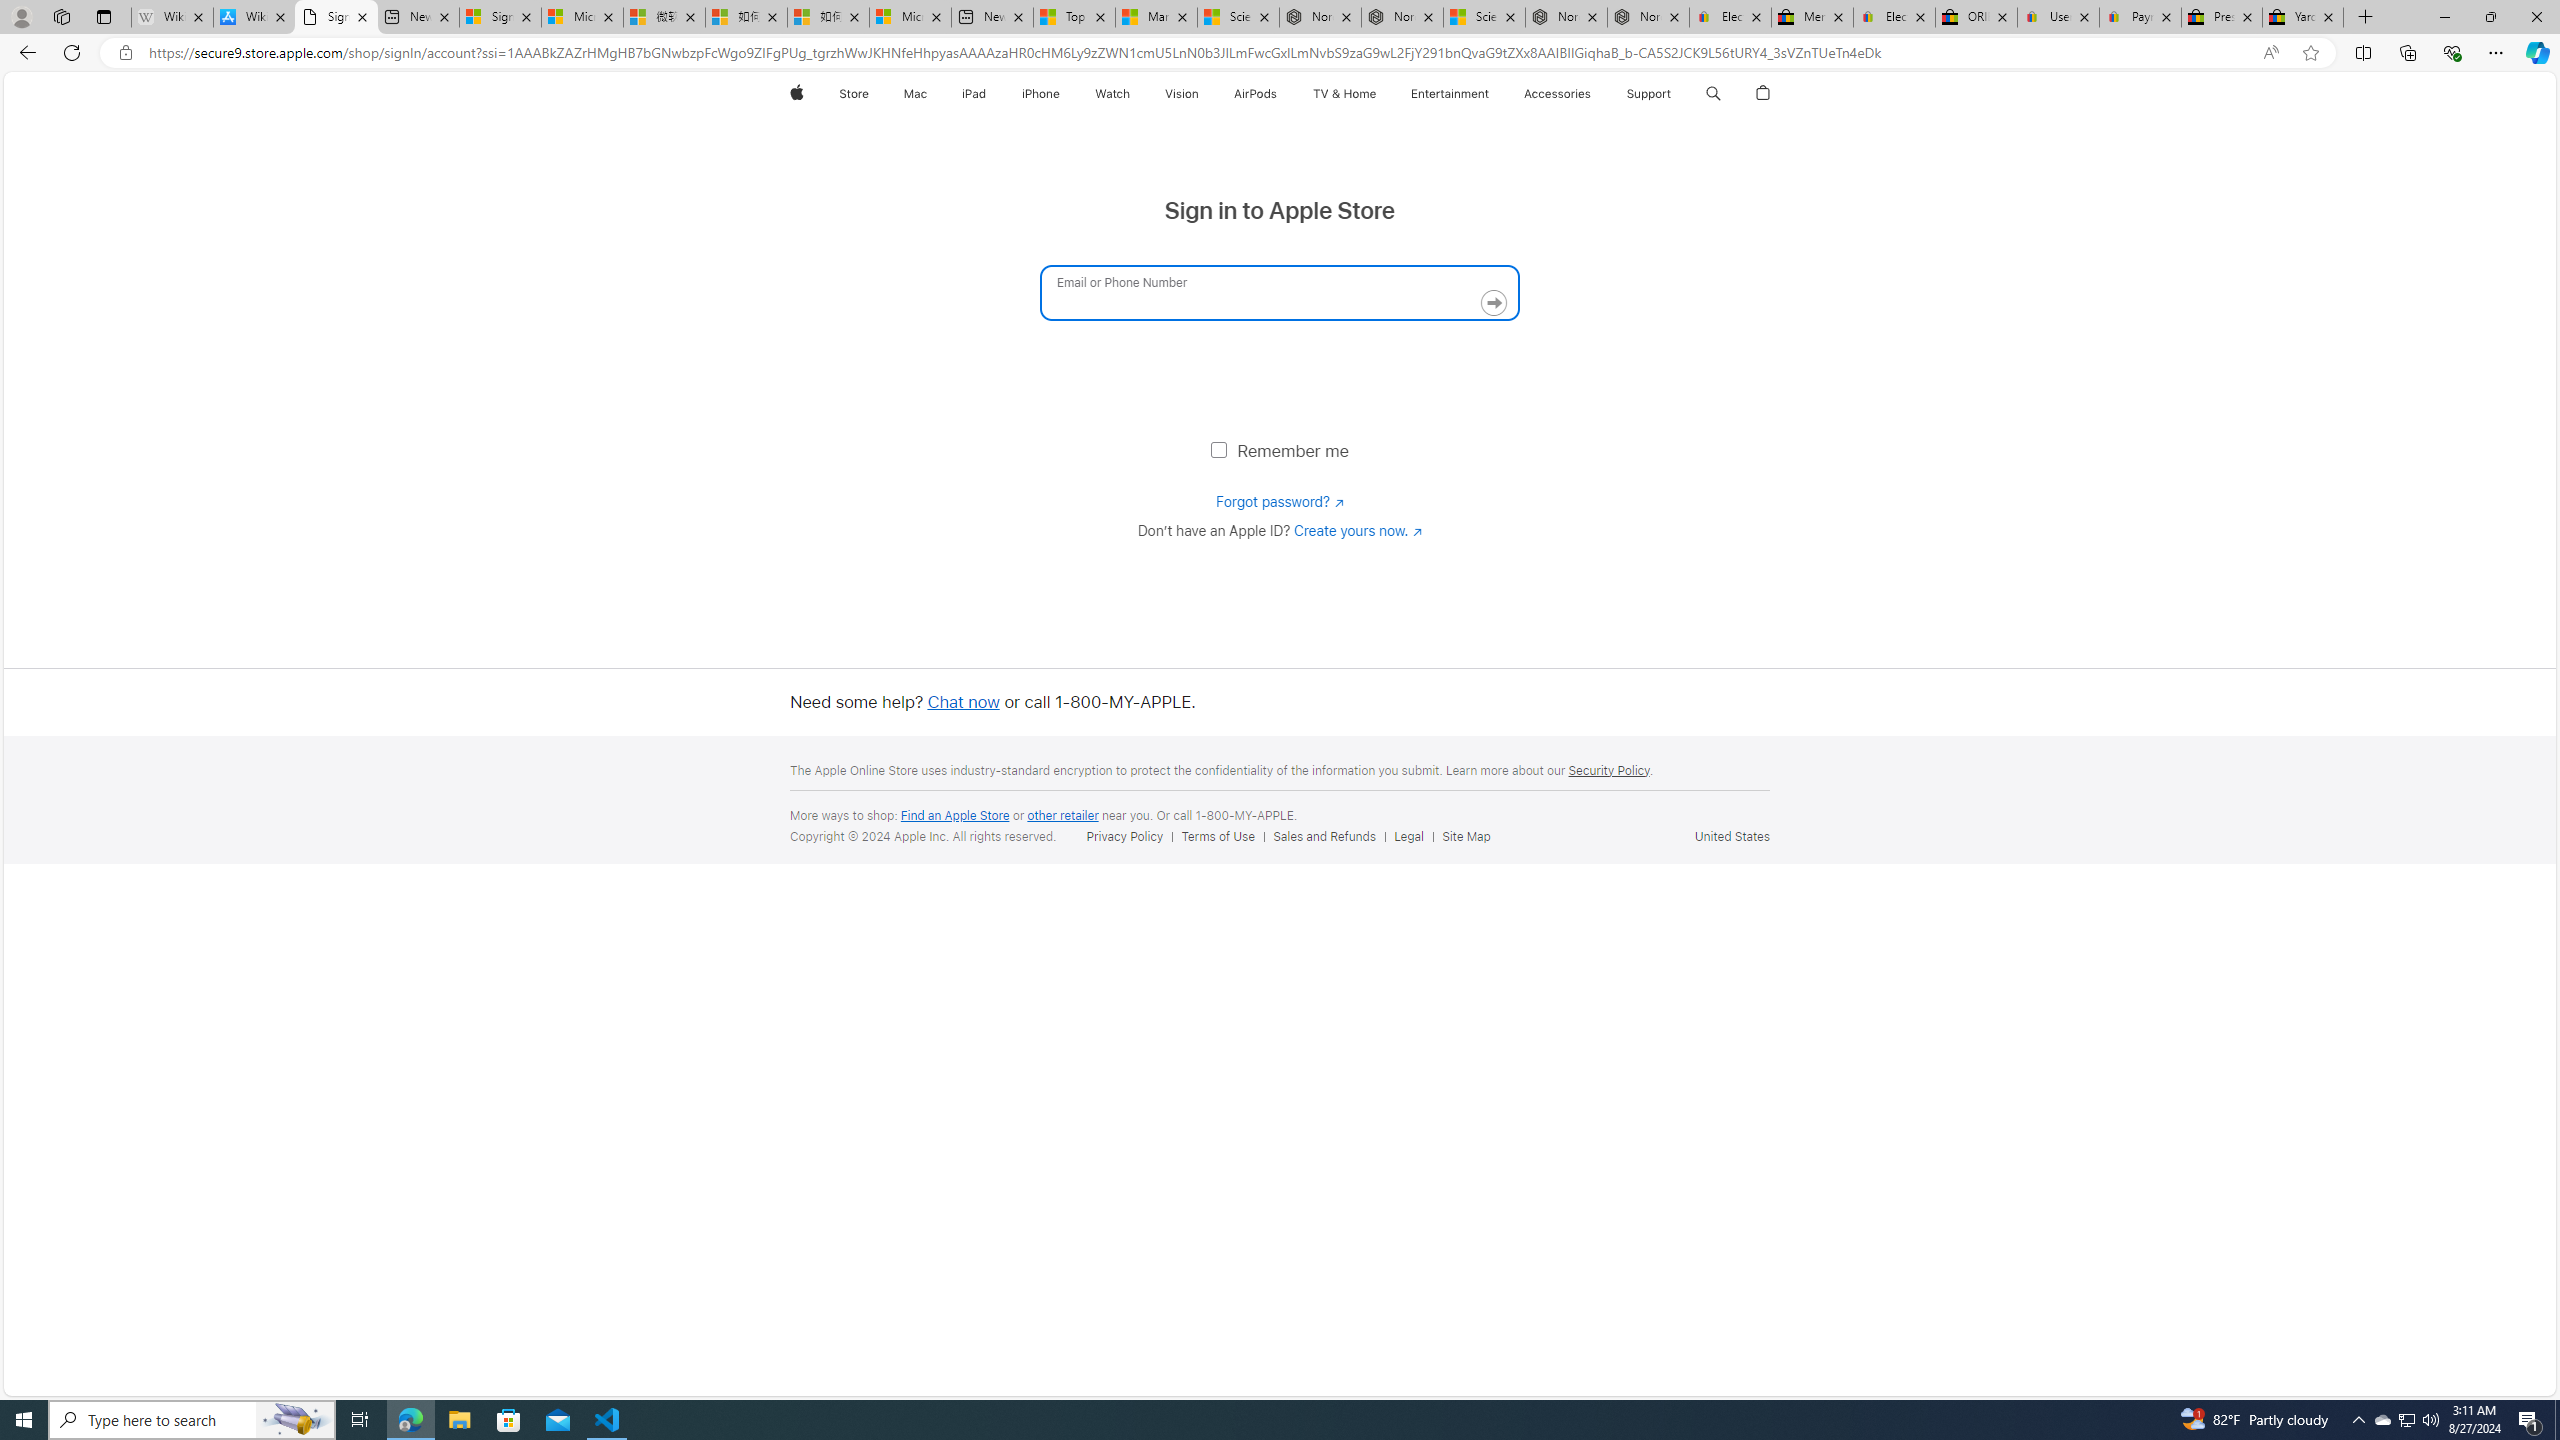 The width and height of the screenshot is (2560, 1440). What do you see at coordinates (1062, 815) in the screenshot?
I see `other retailer` at bounding box center [1062, 815].